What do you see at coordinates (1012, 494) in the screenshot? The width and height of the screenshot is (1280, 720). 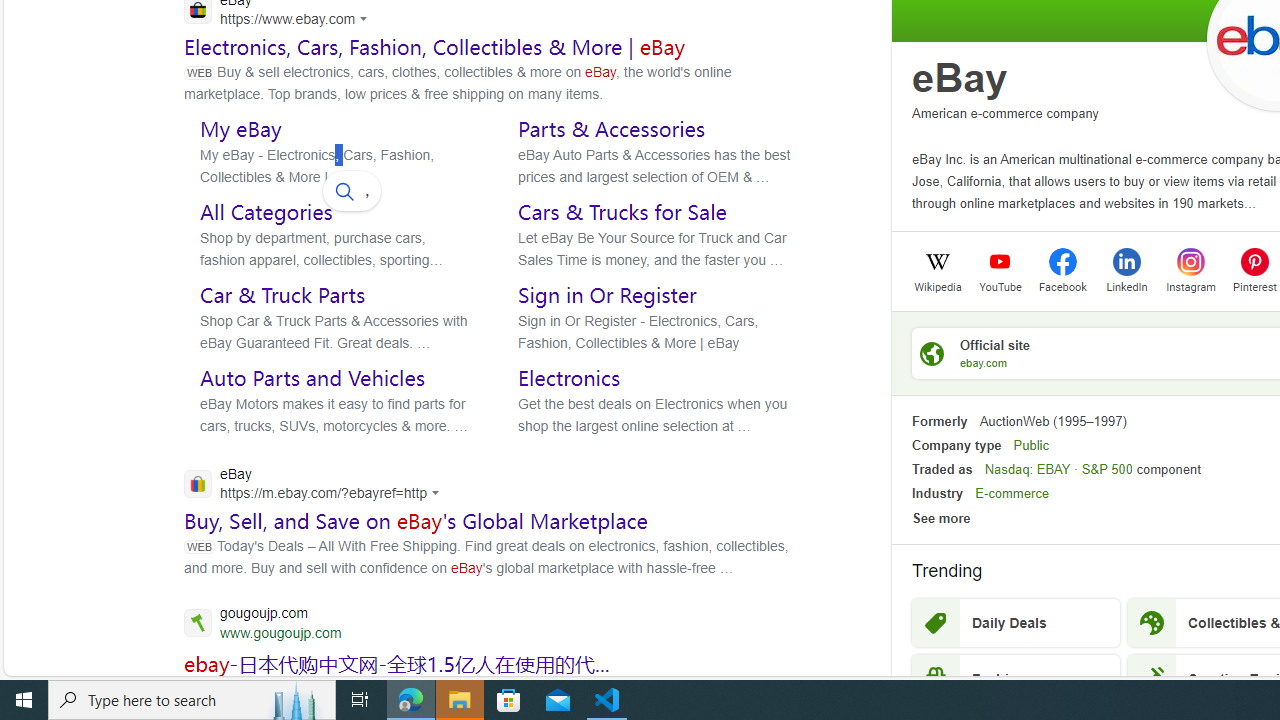 I see `E-commerce` at bounding box center [1012, 494].